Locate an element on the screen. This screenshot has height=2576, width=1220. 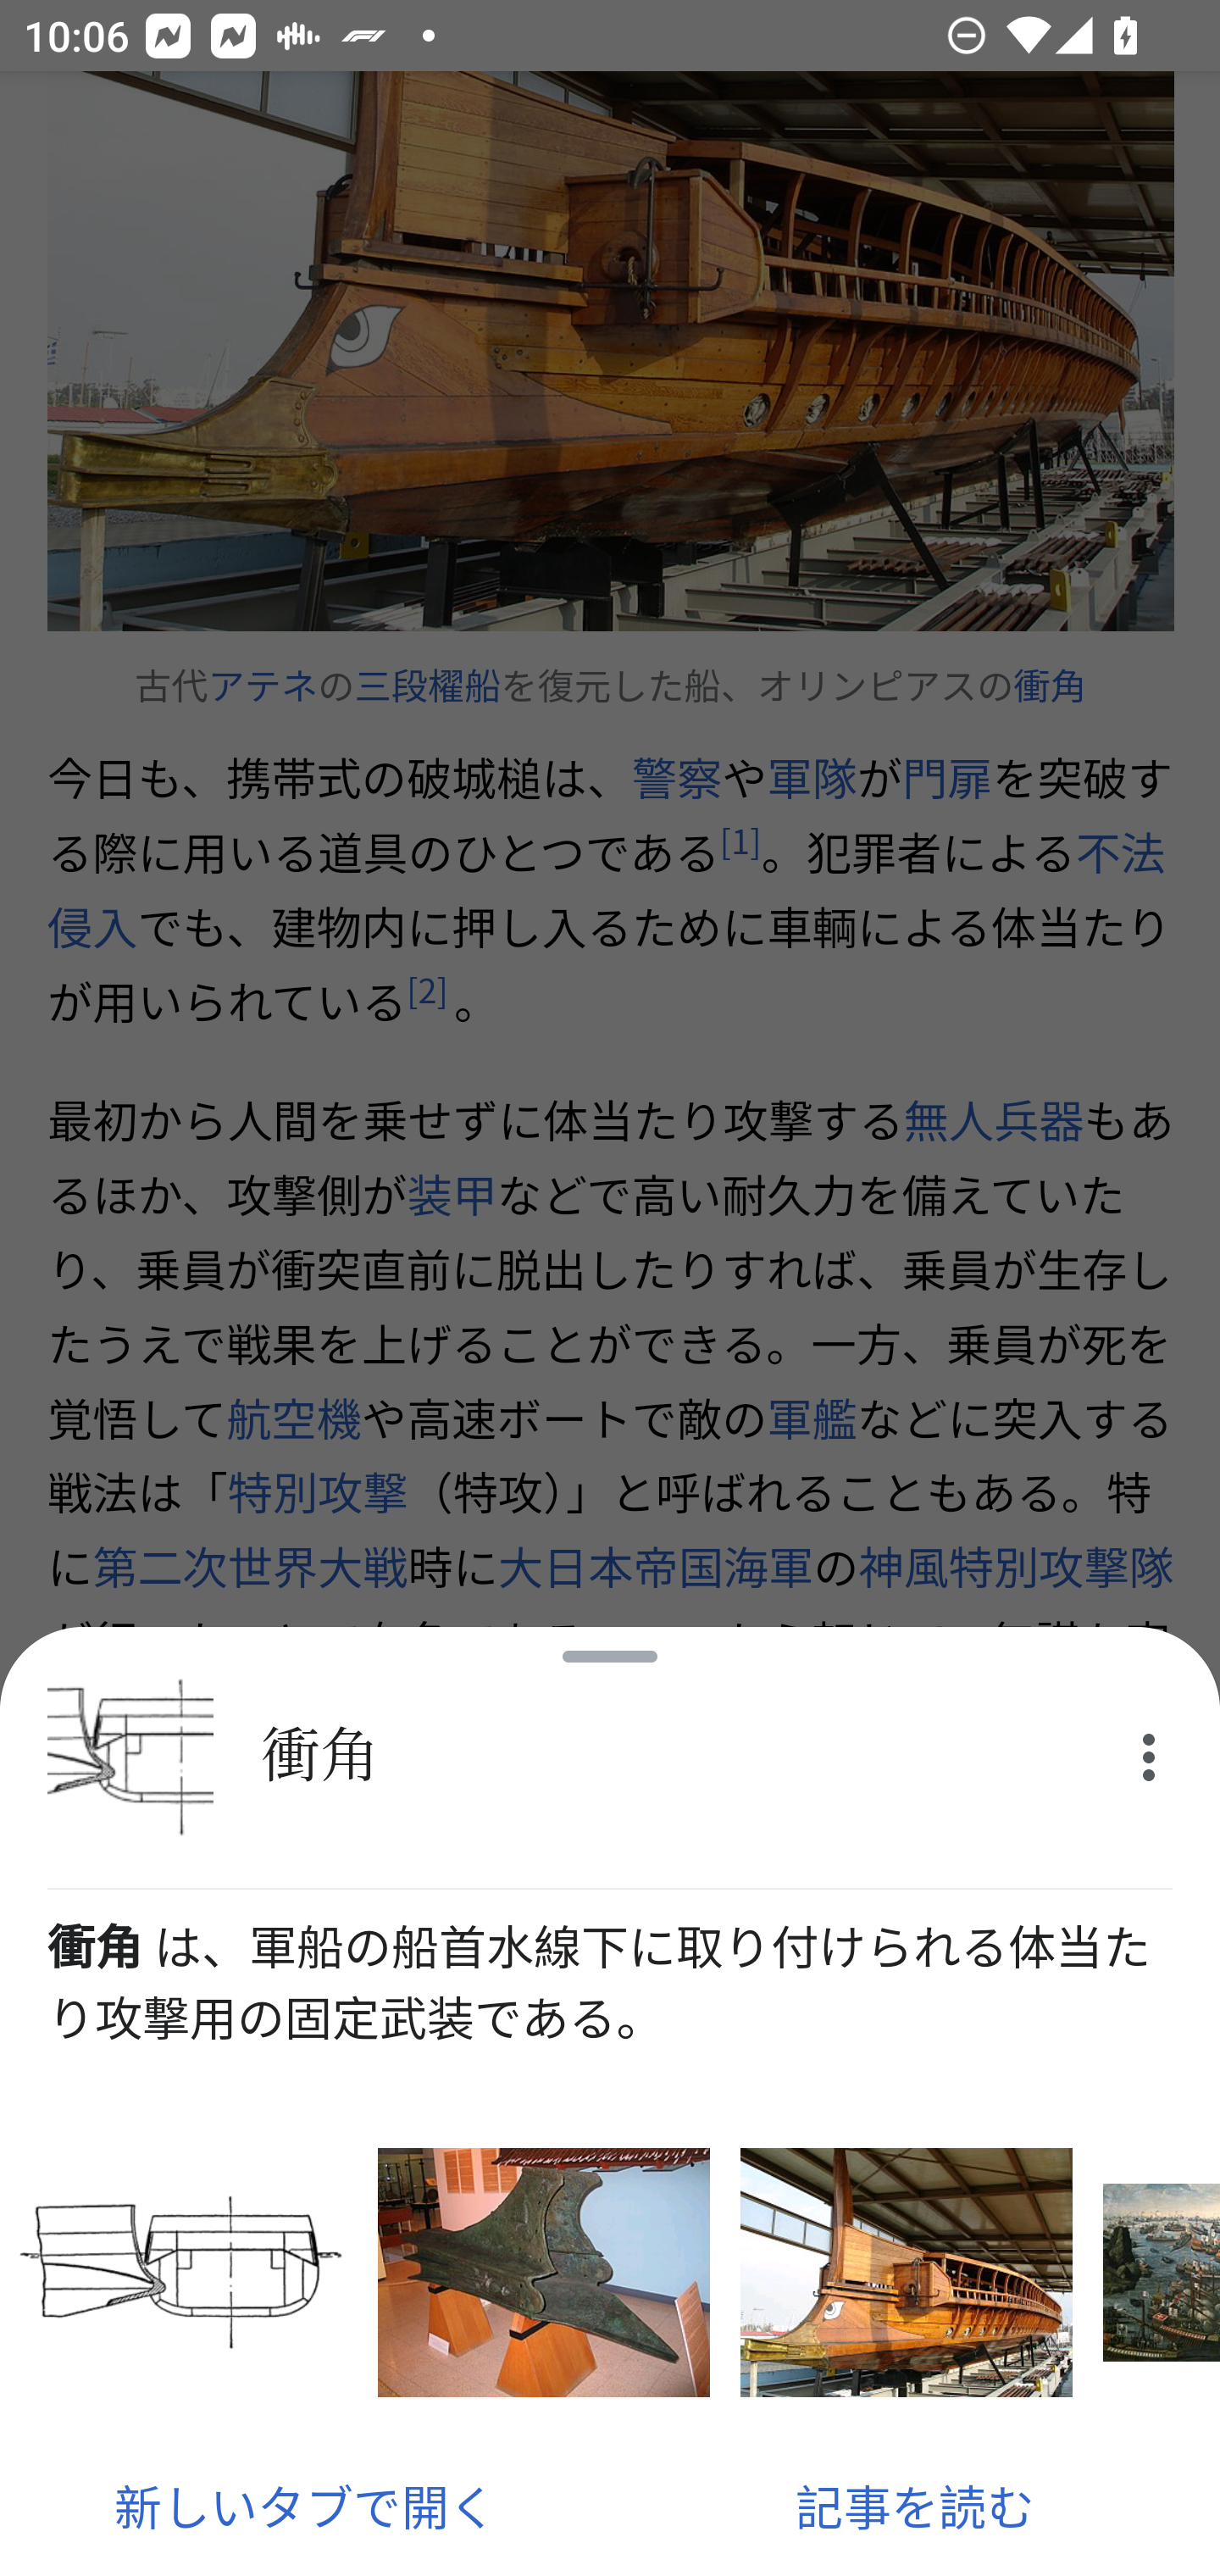
記事を読む is located at coordinates (915, 2505).